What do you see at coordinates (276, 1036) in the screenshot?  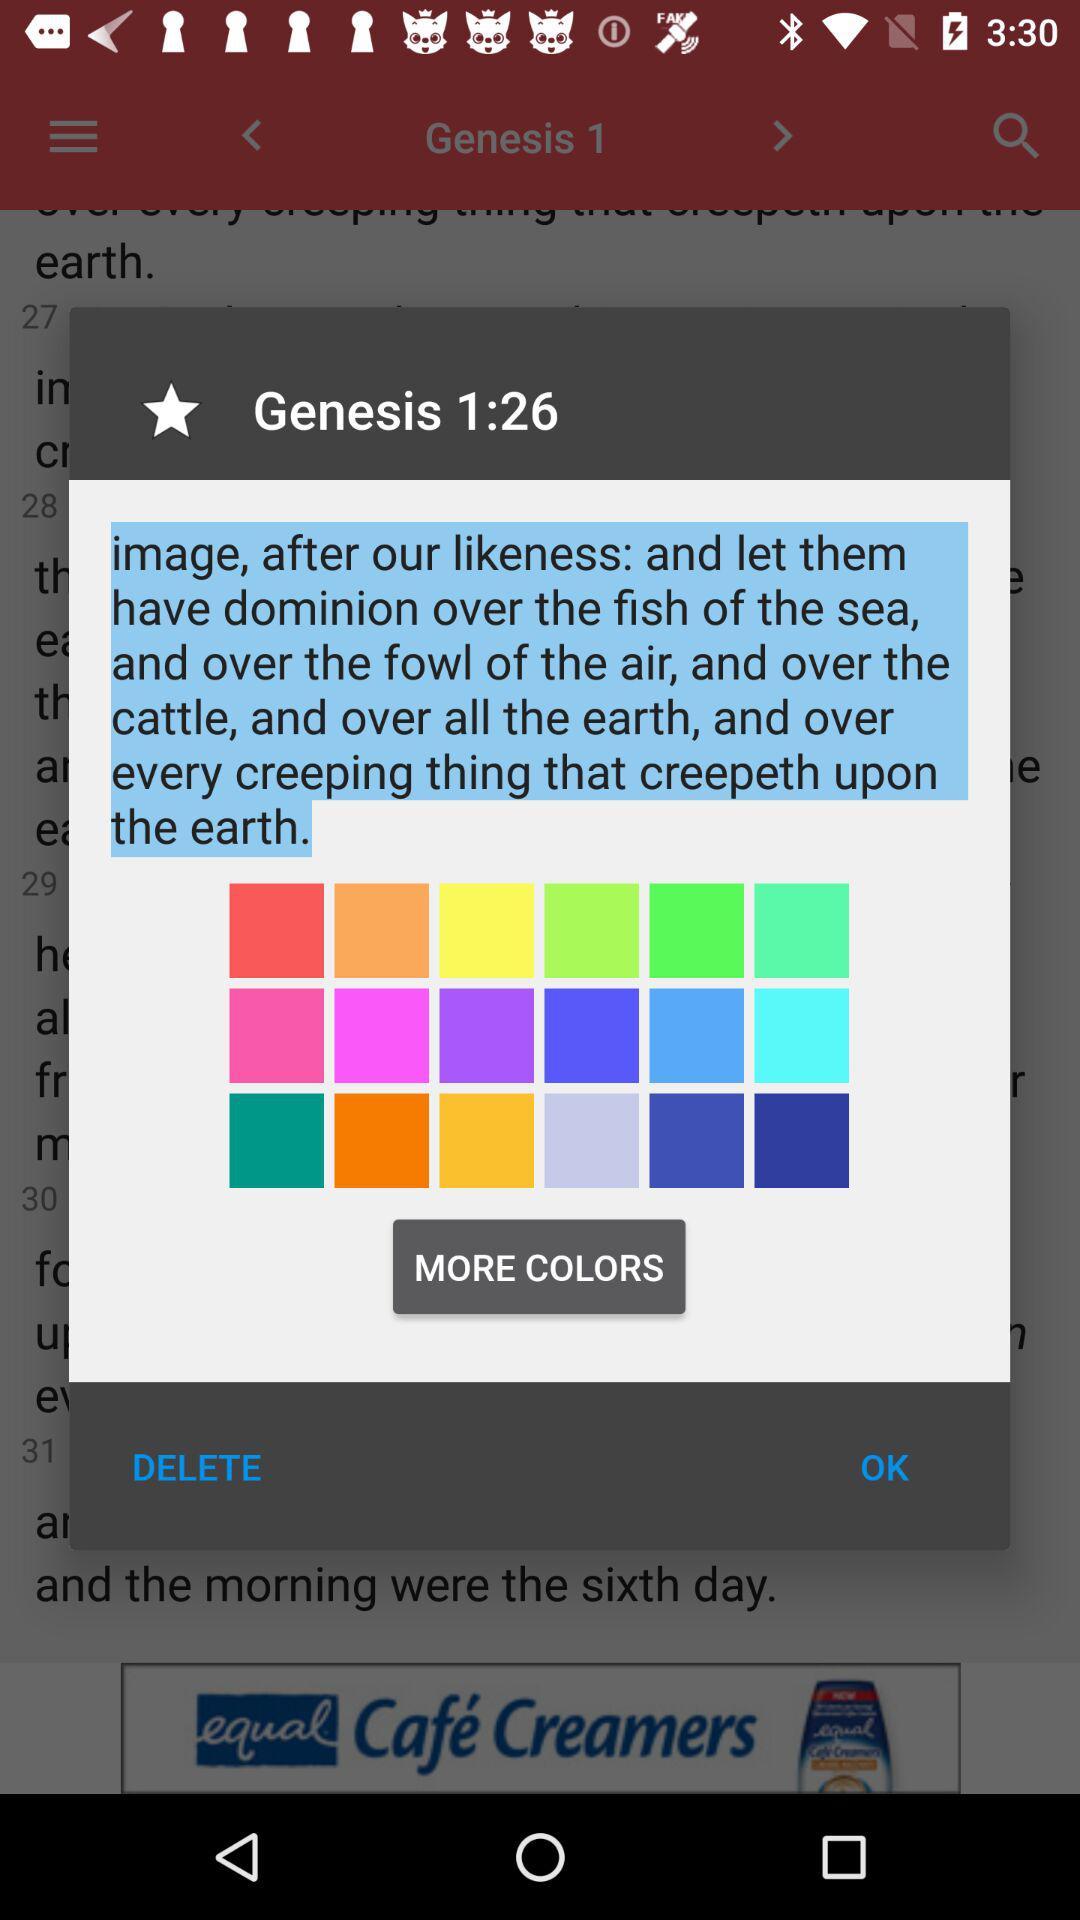 I see `select color` at bounding box center [276, 1036].